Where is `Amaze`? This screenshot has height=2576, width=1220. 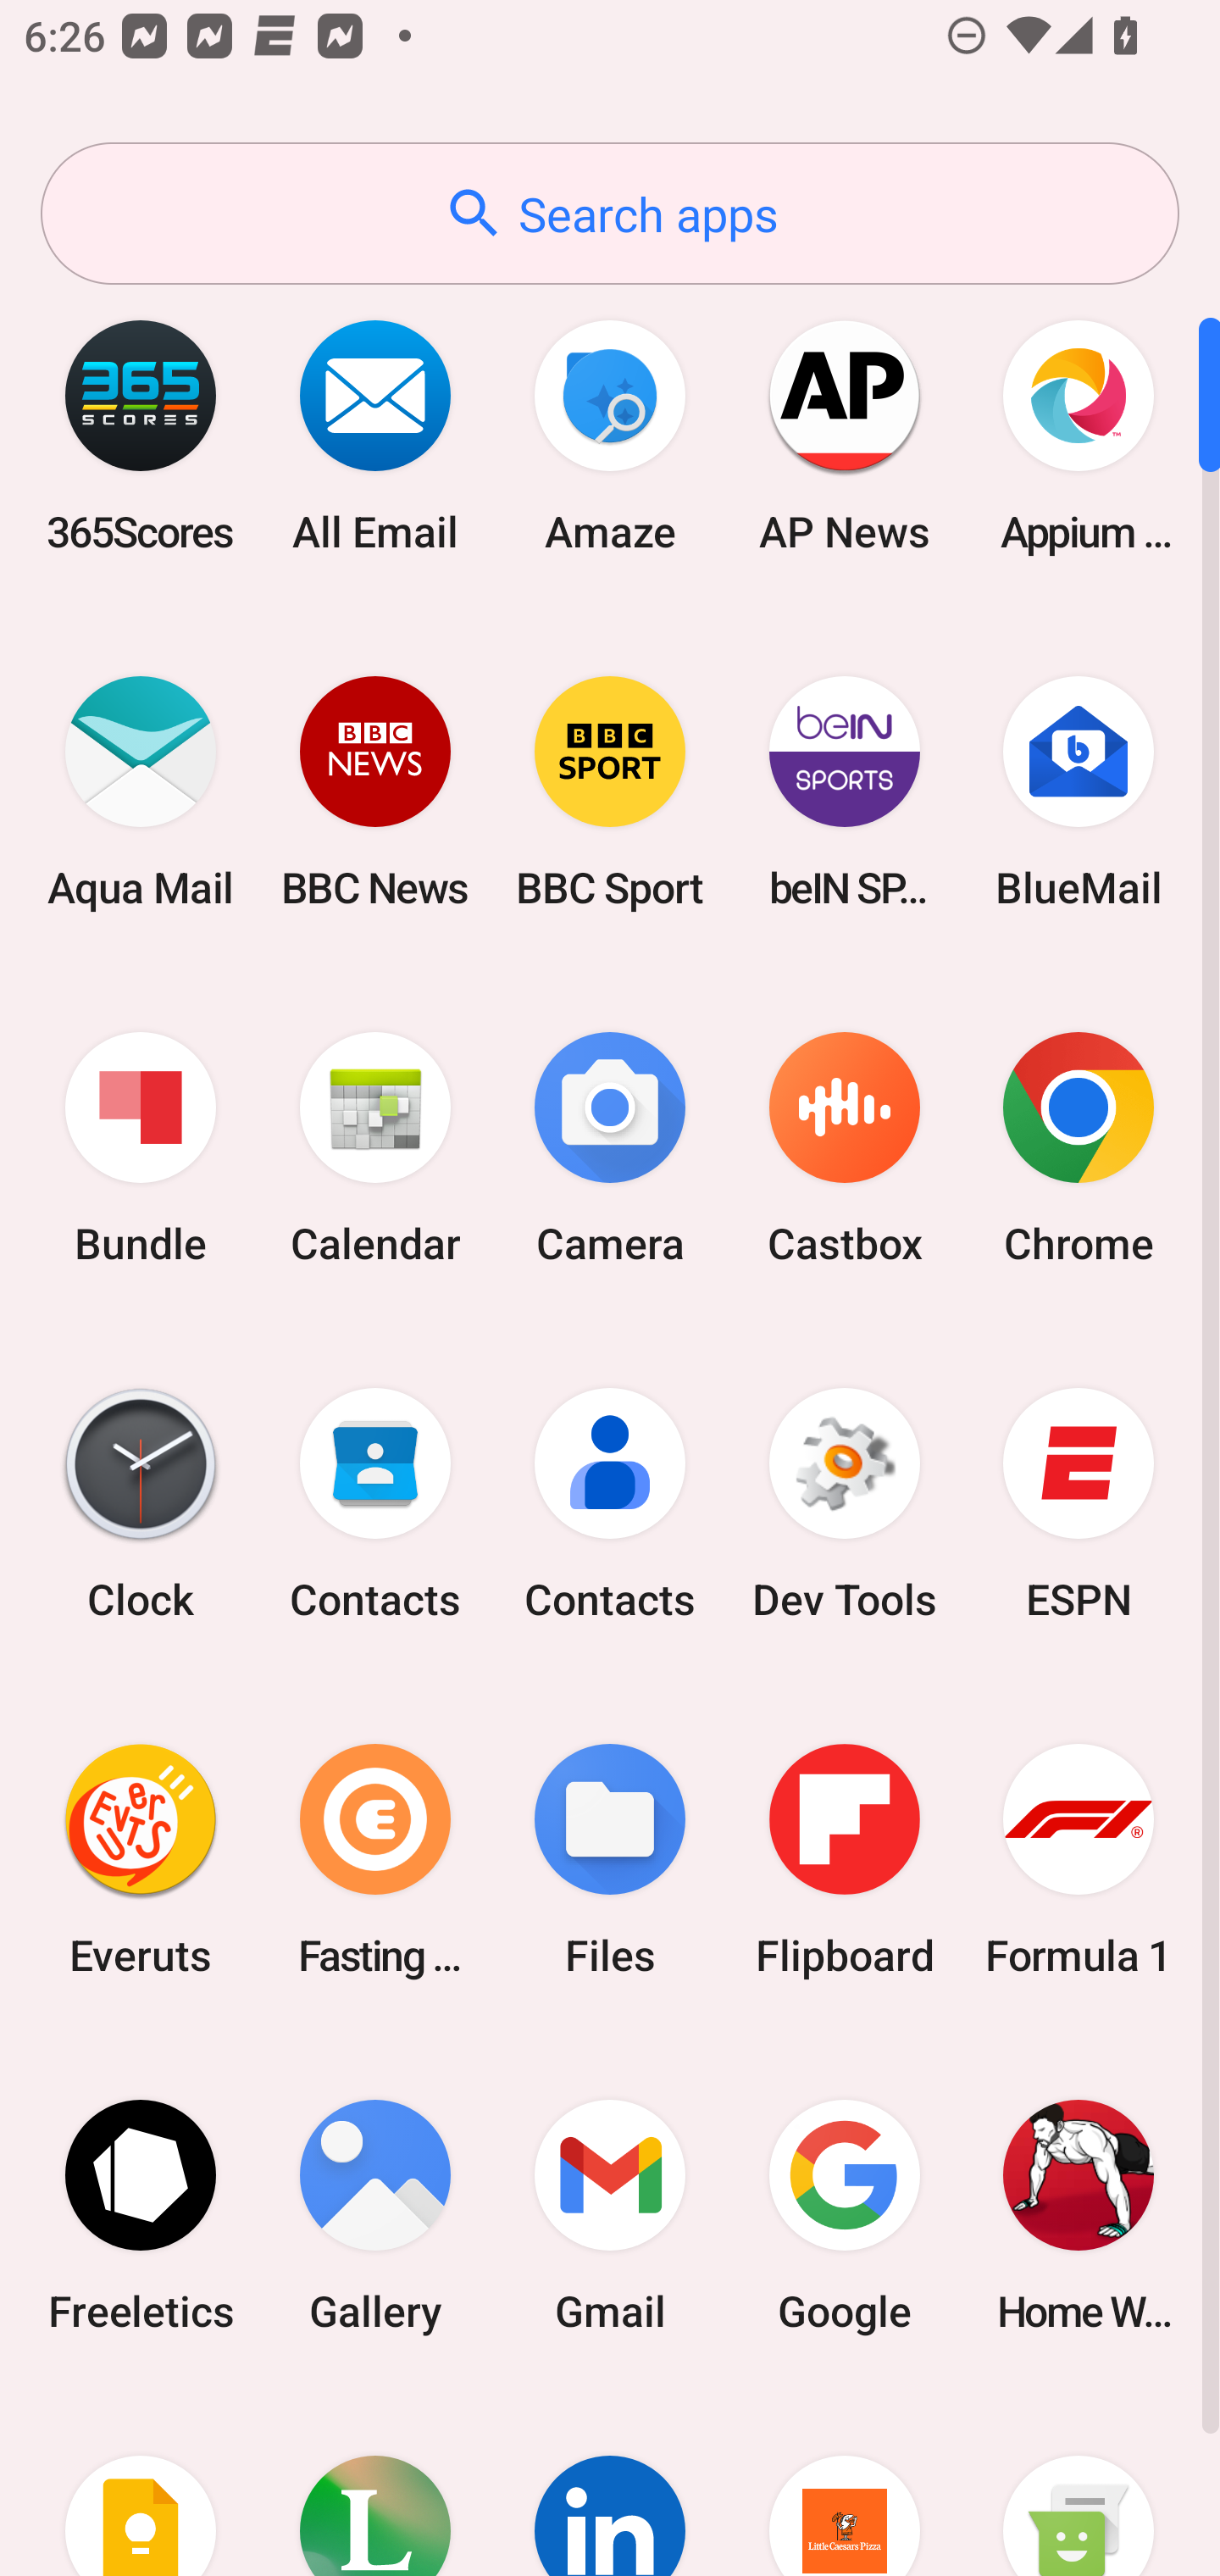
Amaze is located at coordinates (610, 436).